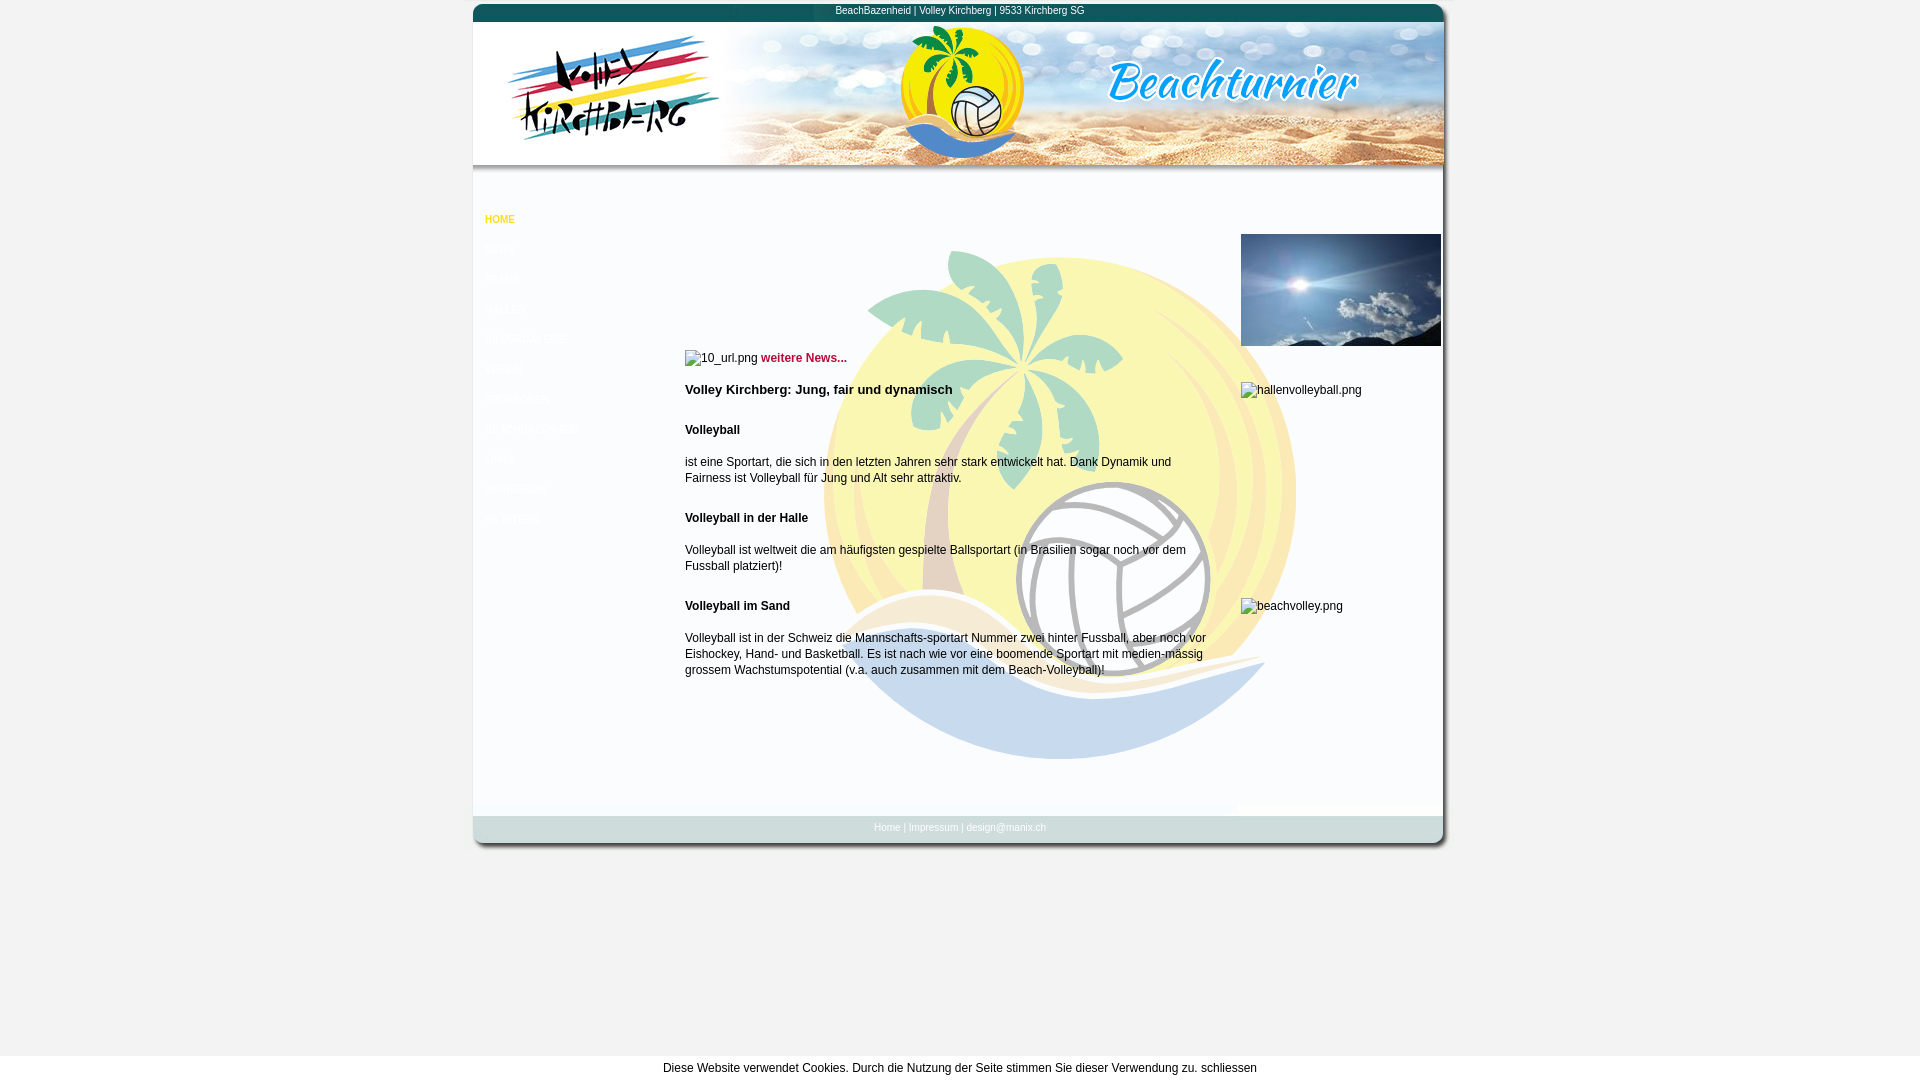 The height and width of the screenshot is (1080, 1920). What do you see at coordinates (1292, 606) in the screenshot?
I see `beachvolley.png` at bounding box center [1292, 606].